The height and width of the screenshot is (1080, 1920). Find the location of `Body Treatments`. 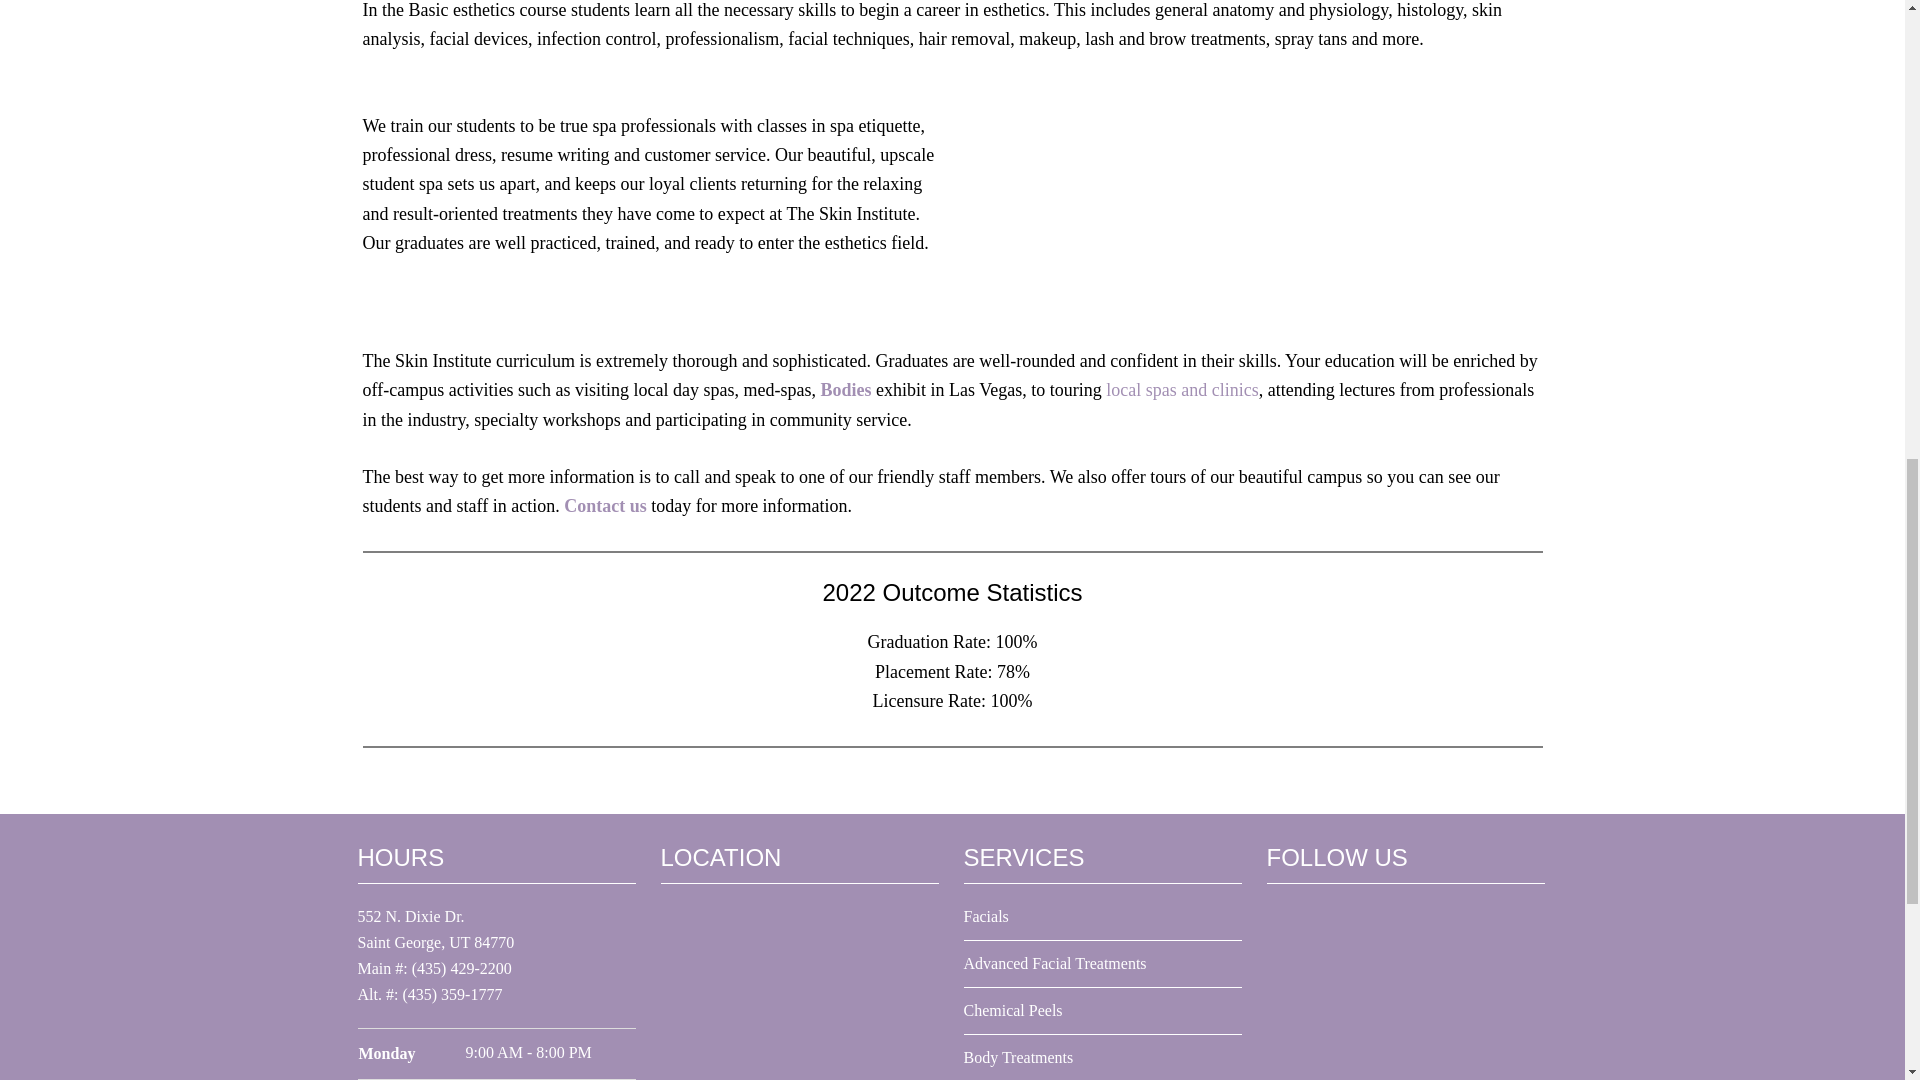

Body Treatments is located at coordinates (1018, 1056).